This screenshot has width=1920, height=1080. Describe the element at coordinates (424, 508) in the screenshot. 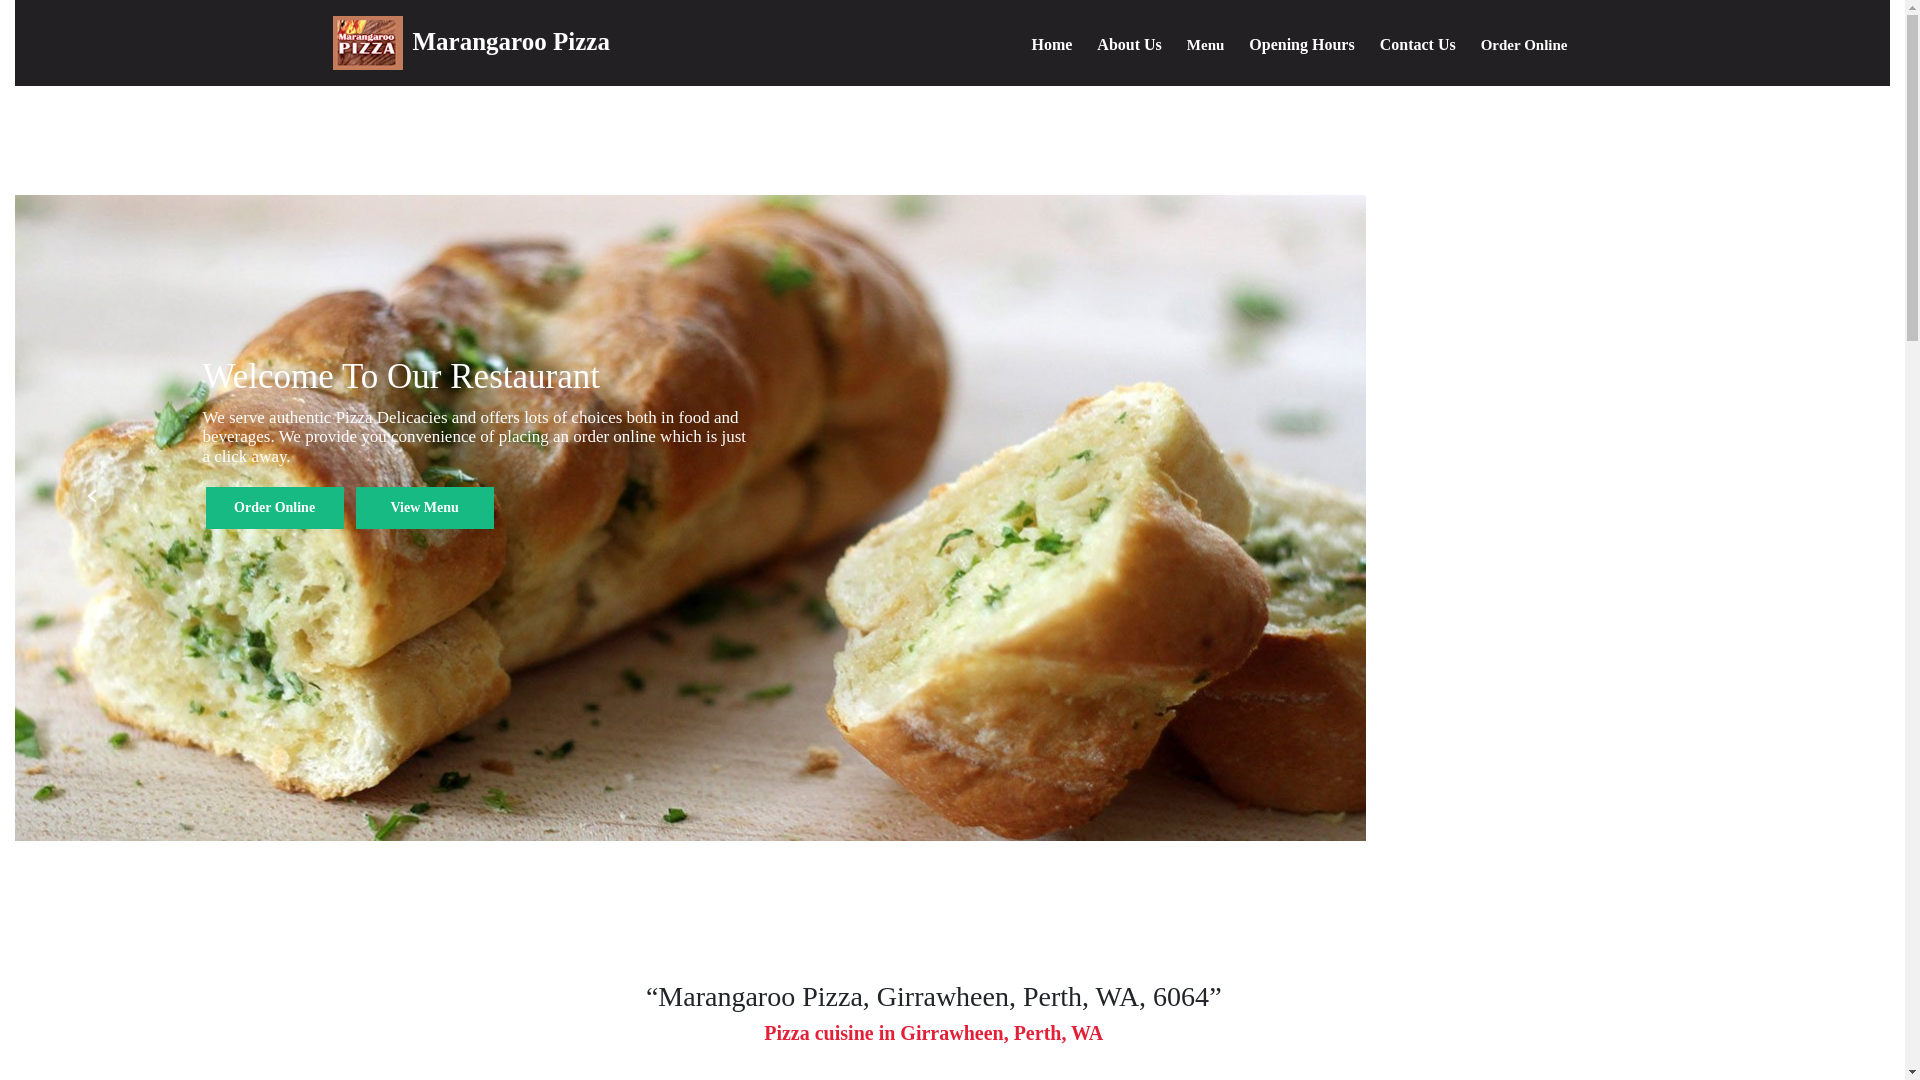

I see `View Menu` at that location.